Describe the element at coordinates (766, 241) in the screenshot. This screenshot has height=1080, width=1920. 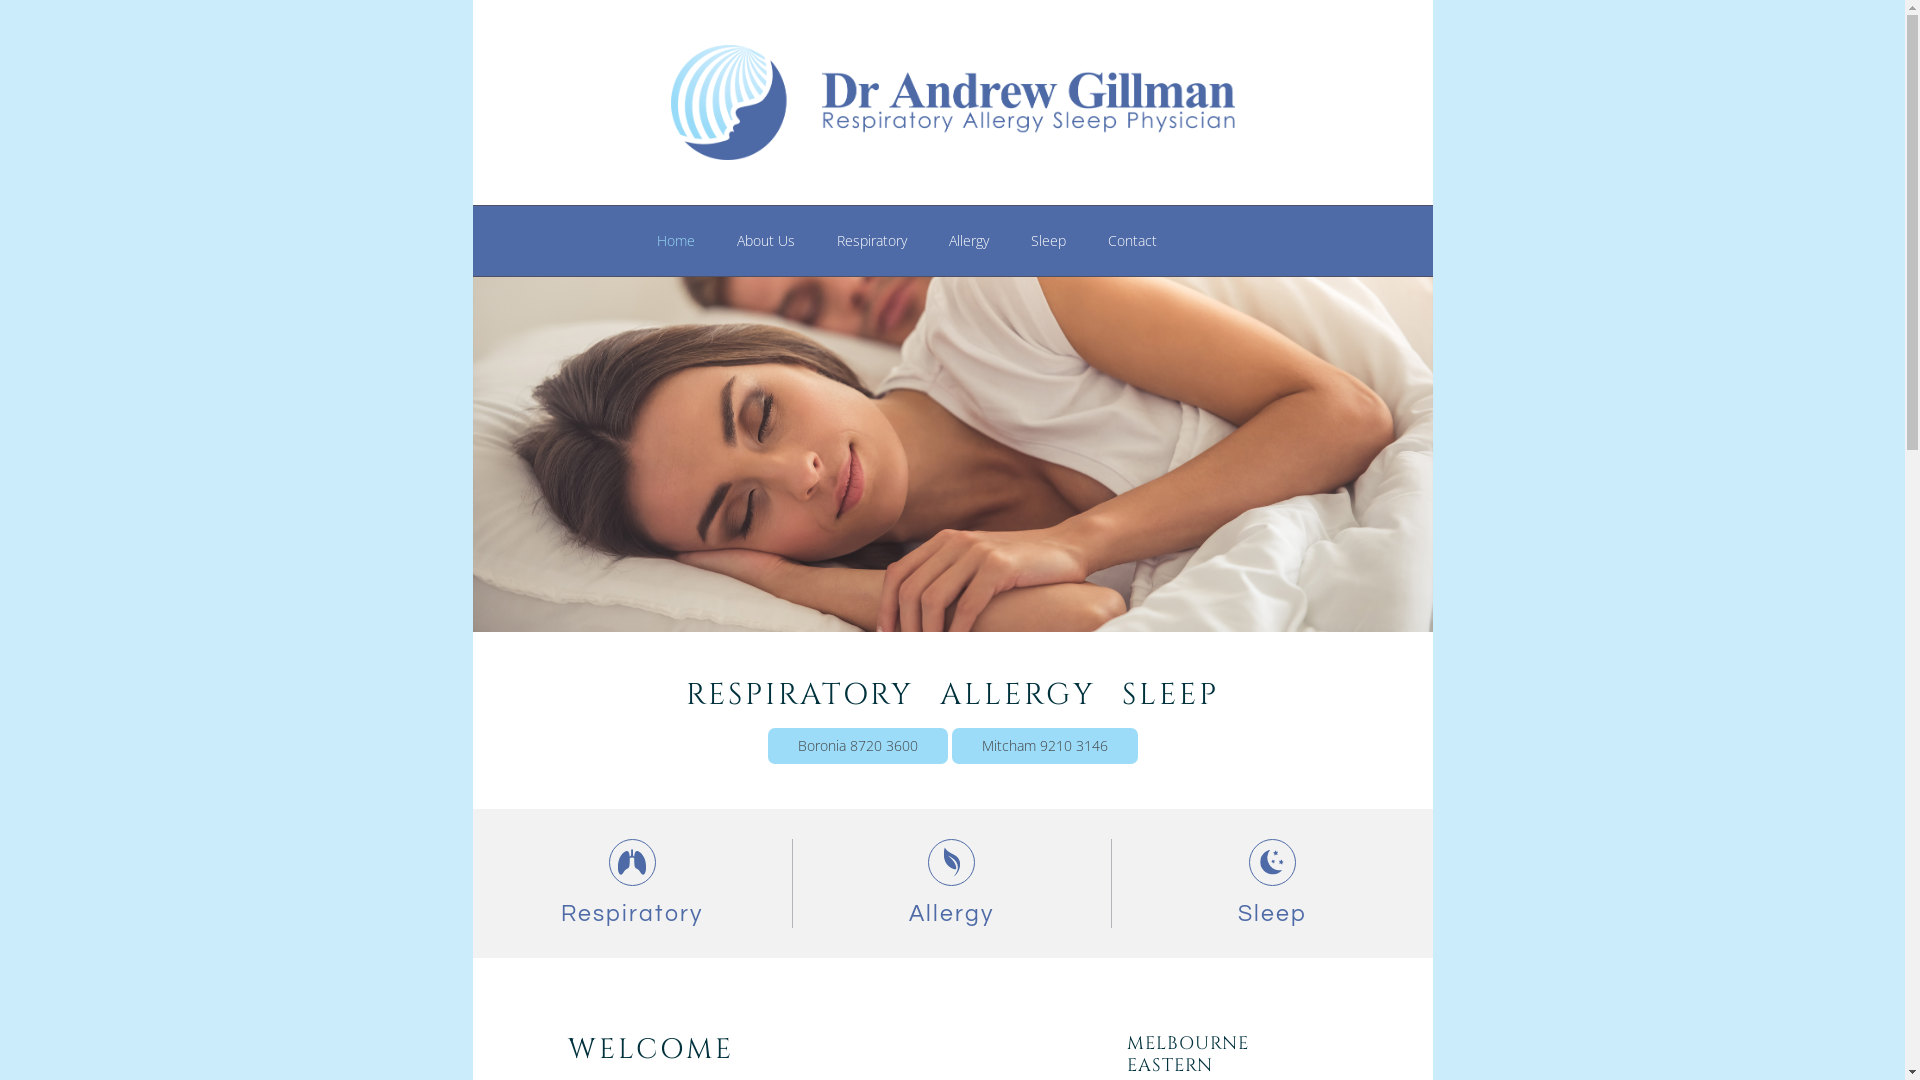
I see `About Us` at that location.